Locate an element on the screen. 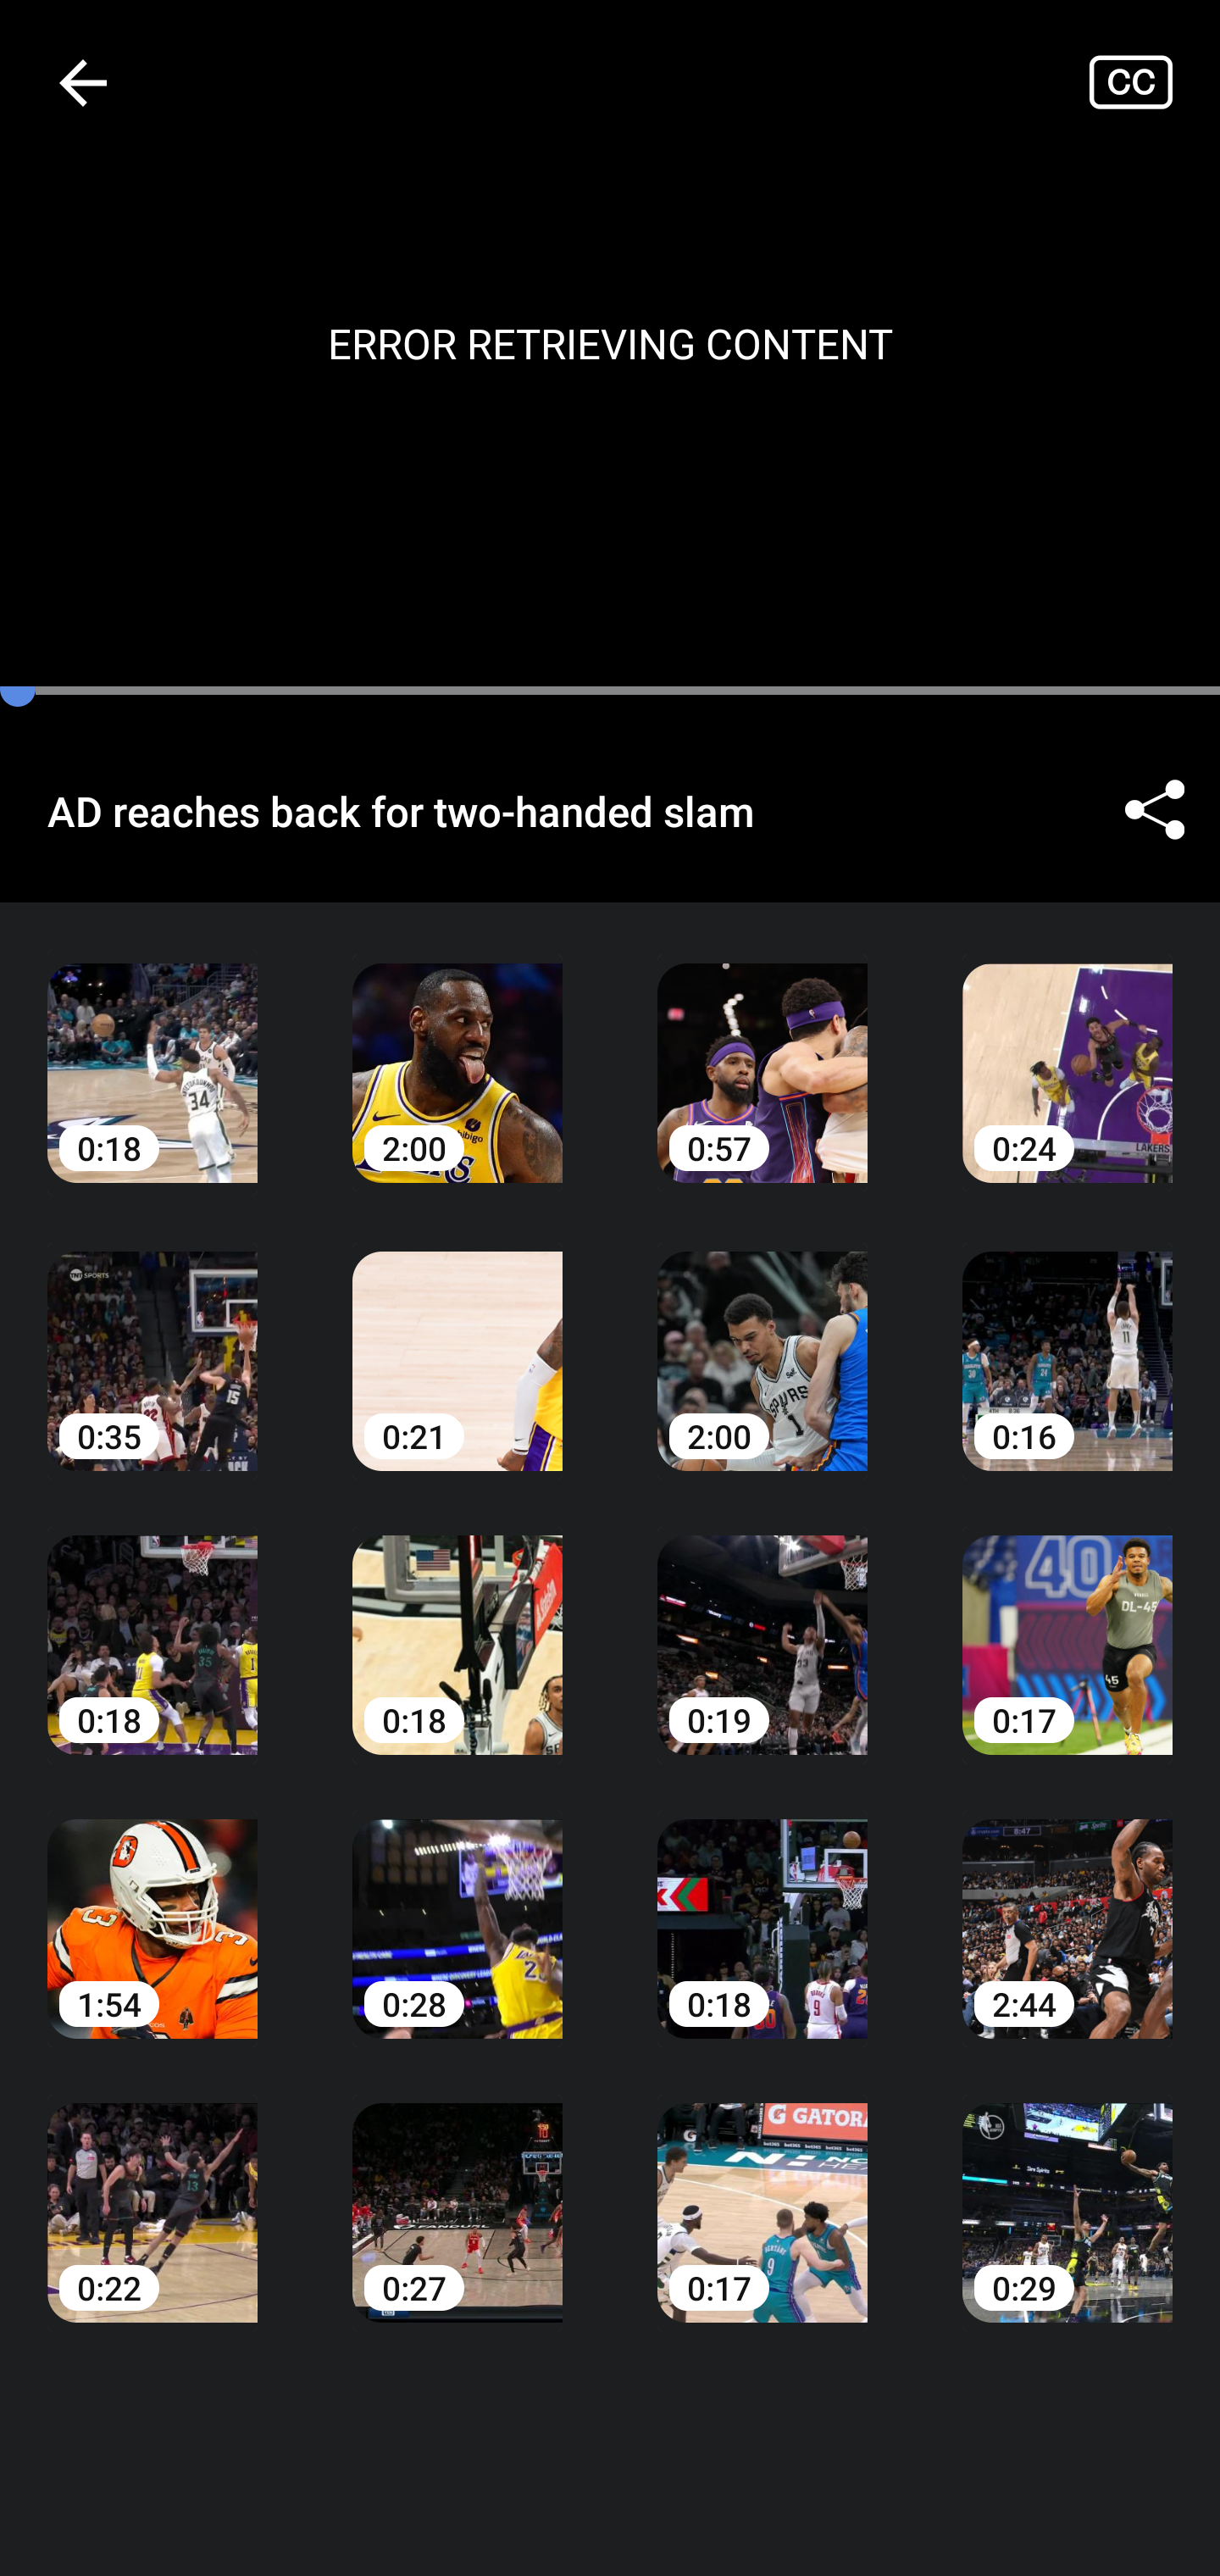  0:17 is located at coordinates (762, 2190).